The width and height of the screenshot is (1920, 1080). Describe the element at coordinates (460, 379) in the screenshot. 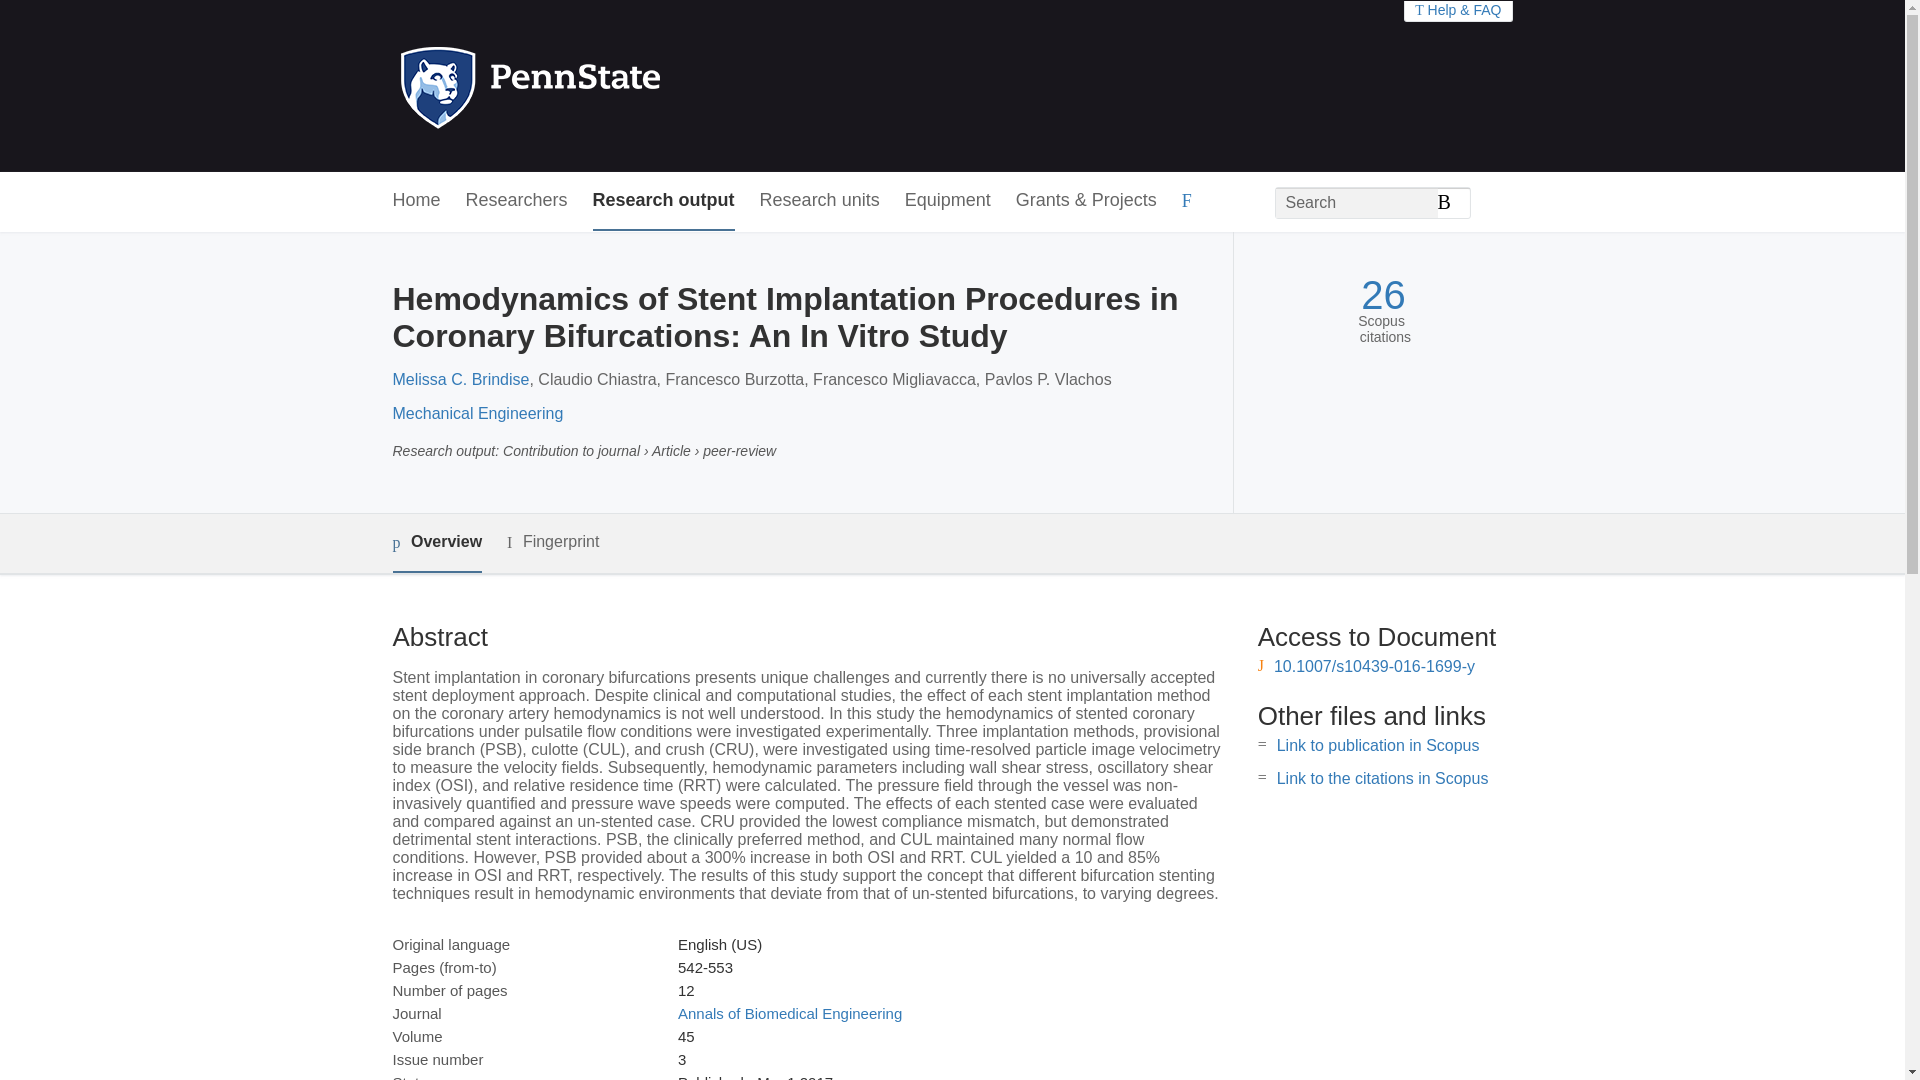

I see `Melissa C. Brindise` at that location.